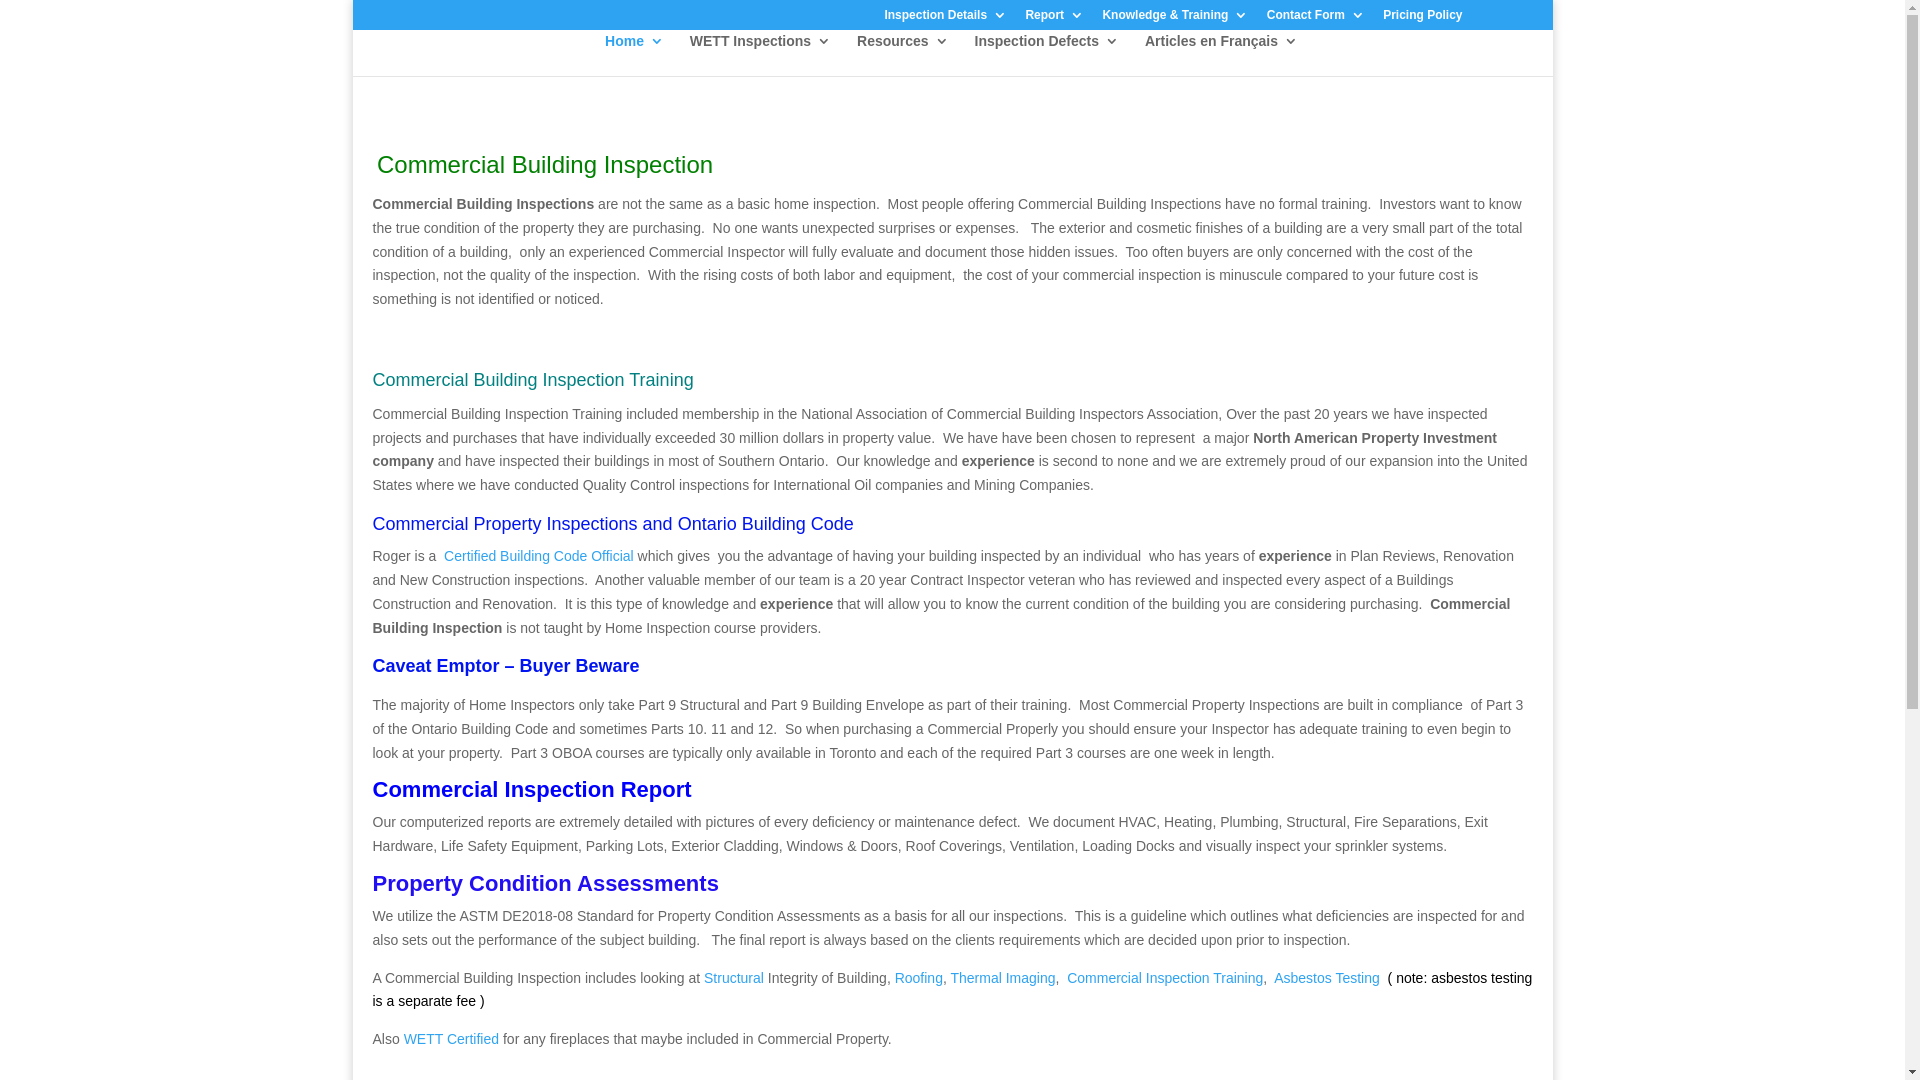 The image size is (1920, 1080). What do you see at coordinates (1002, 978) in the screenshot?
I see `Thermal Imaging` at bounding box center [1002, 978].